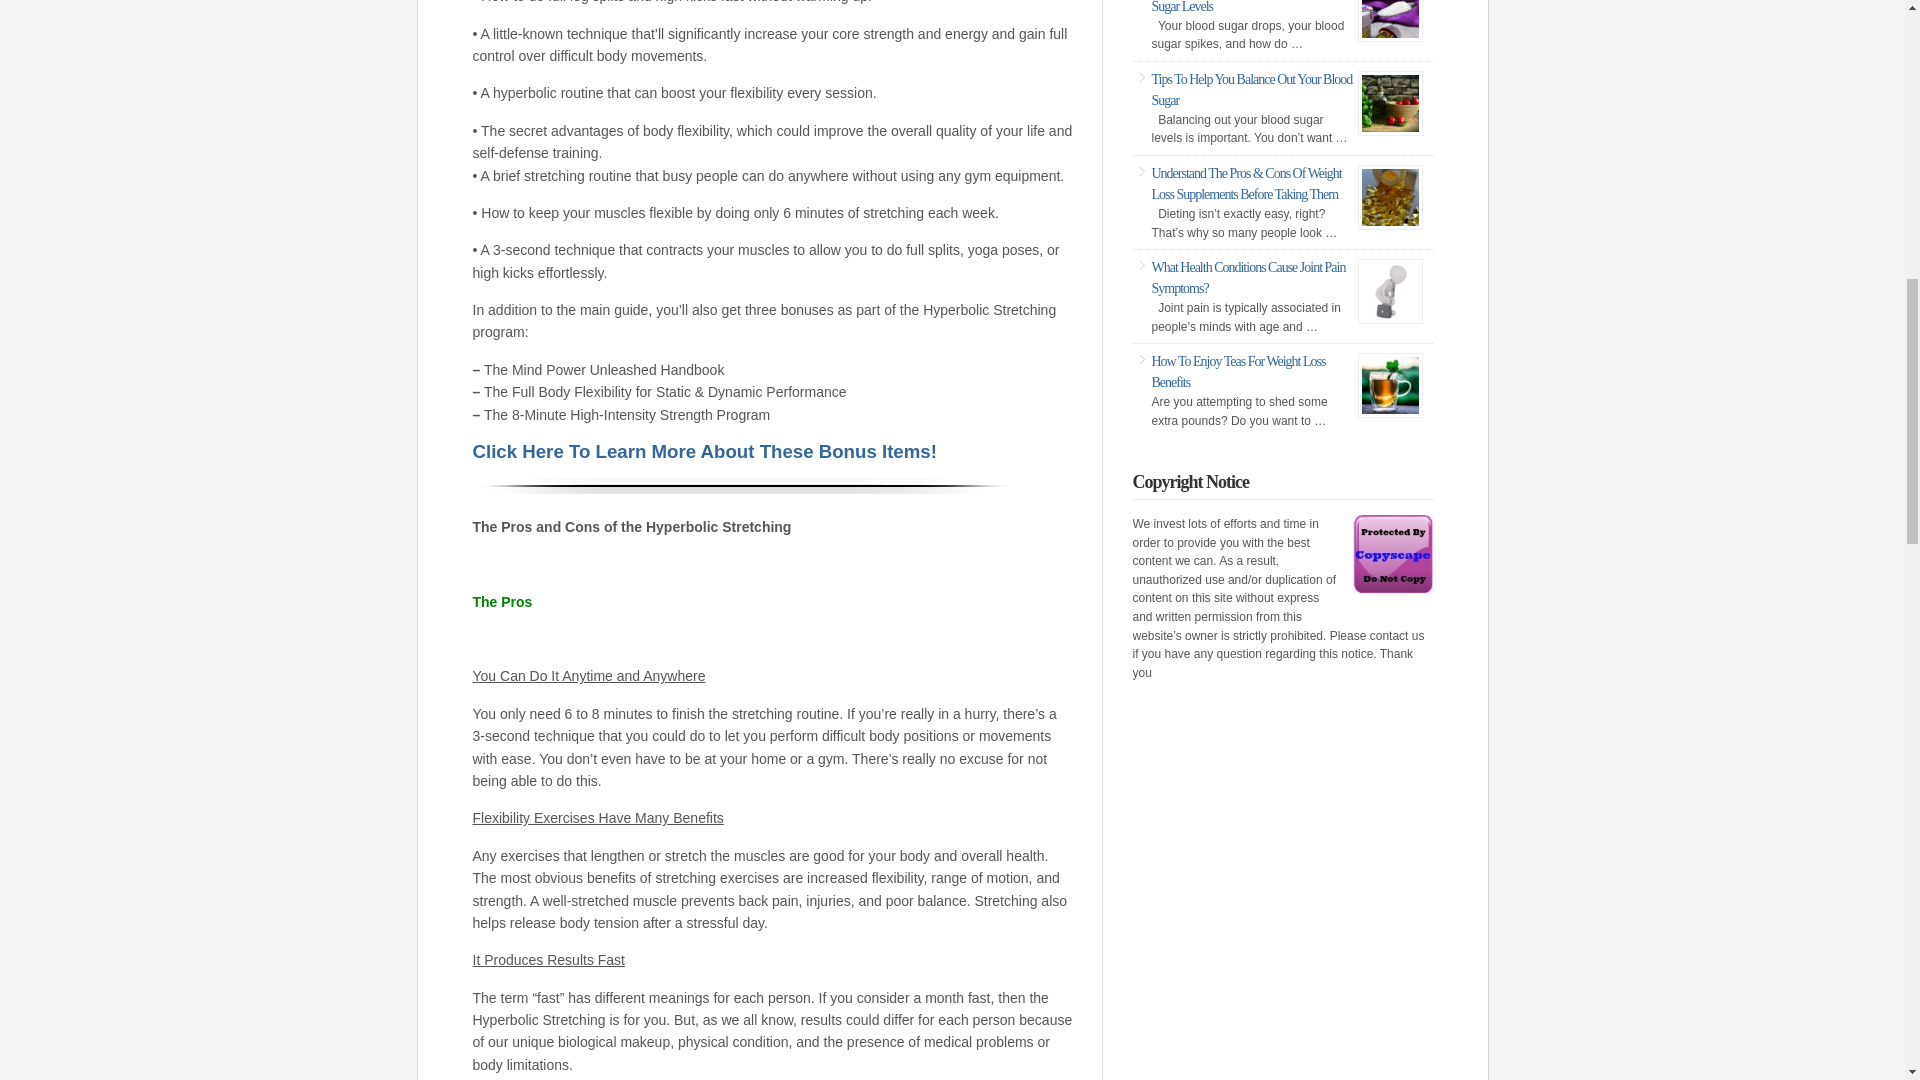 Image resolution: width=1920 pixels, height=1080 pixels. What do you see at coordinates (1239, 372) in the screenshot?
I see `How To Enjoy Teas For Weight Loss Benefits` at bounding box center [1239, 372].